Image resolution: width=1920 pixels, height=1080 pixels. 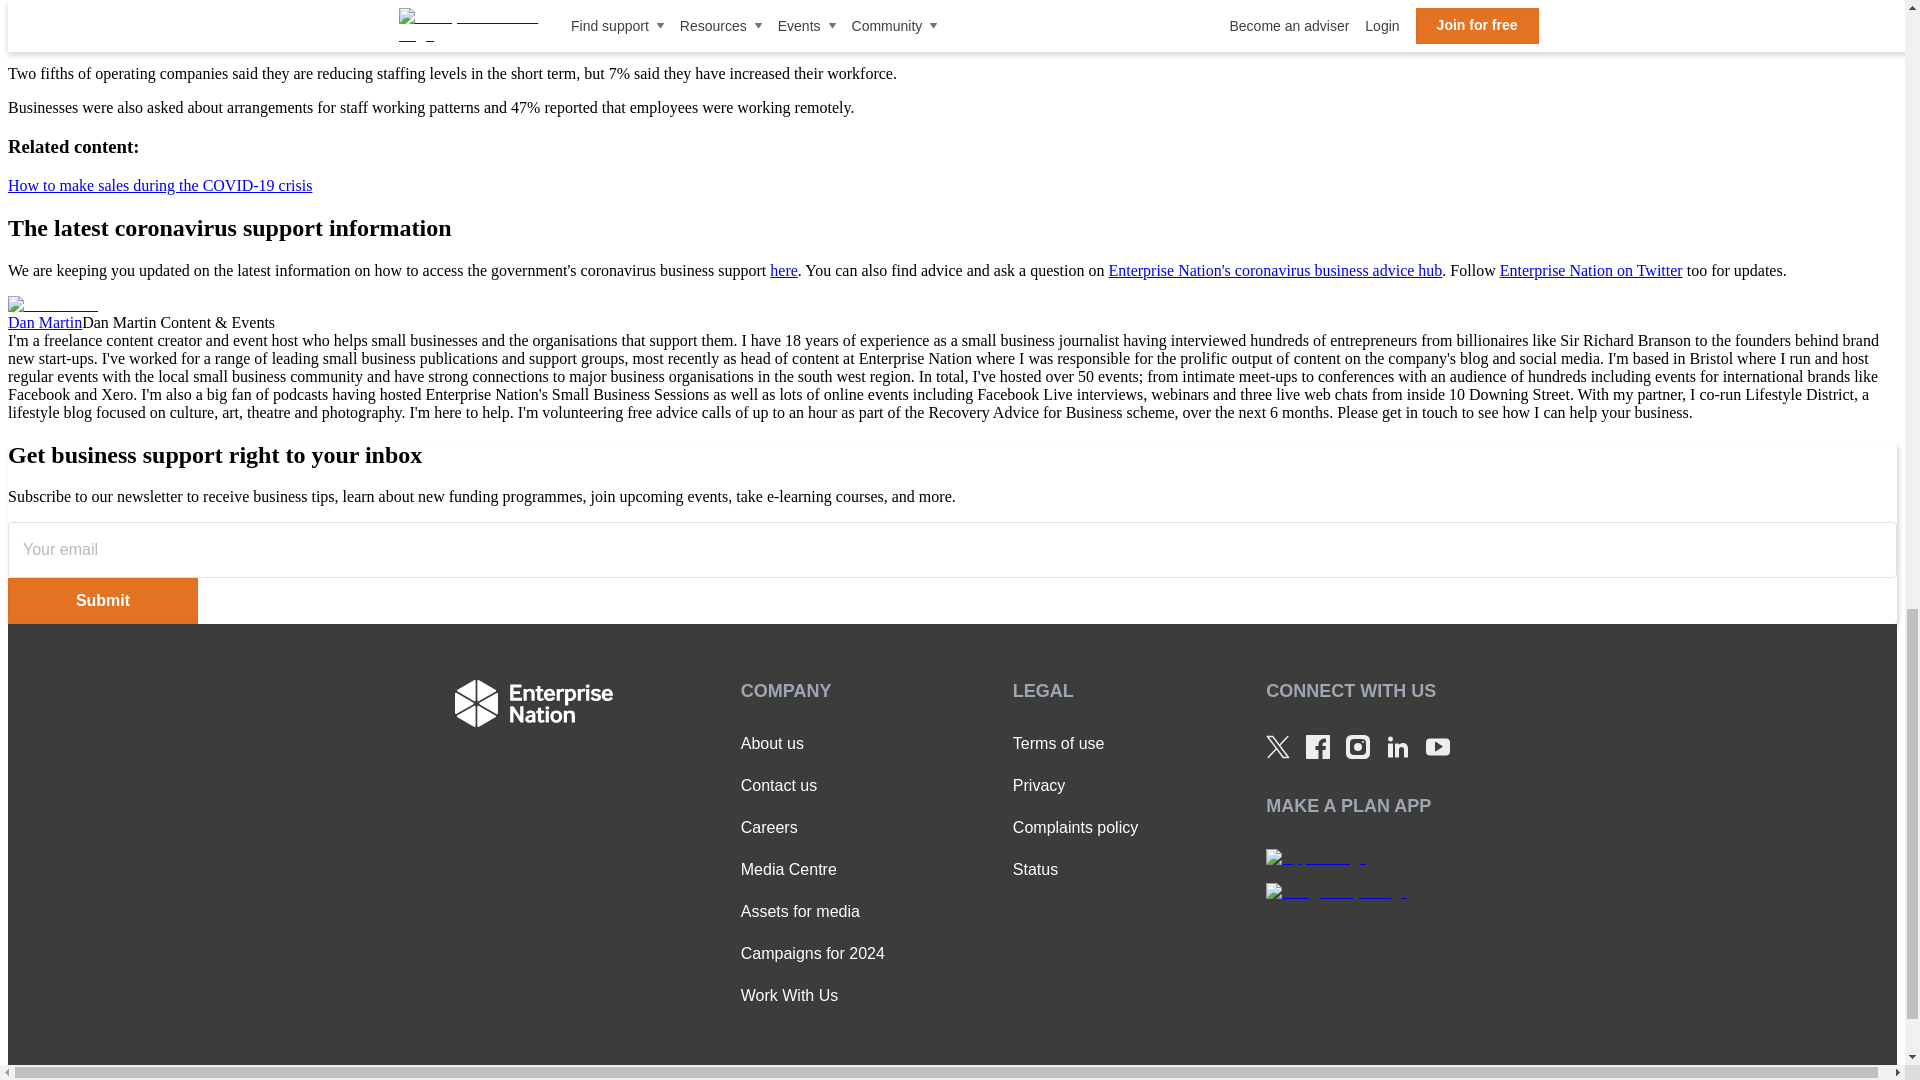 What do you see at coordinates (1274, 270) in the screenshot?
I see `Enterprise Nation's coronavirus business advice hub` at bounding box center [1274, 270].